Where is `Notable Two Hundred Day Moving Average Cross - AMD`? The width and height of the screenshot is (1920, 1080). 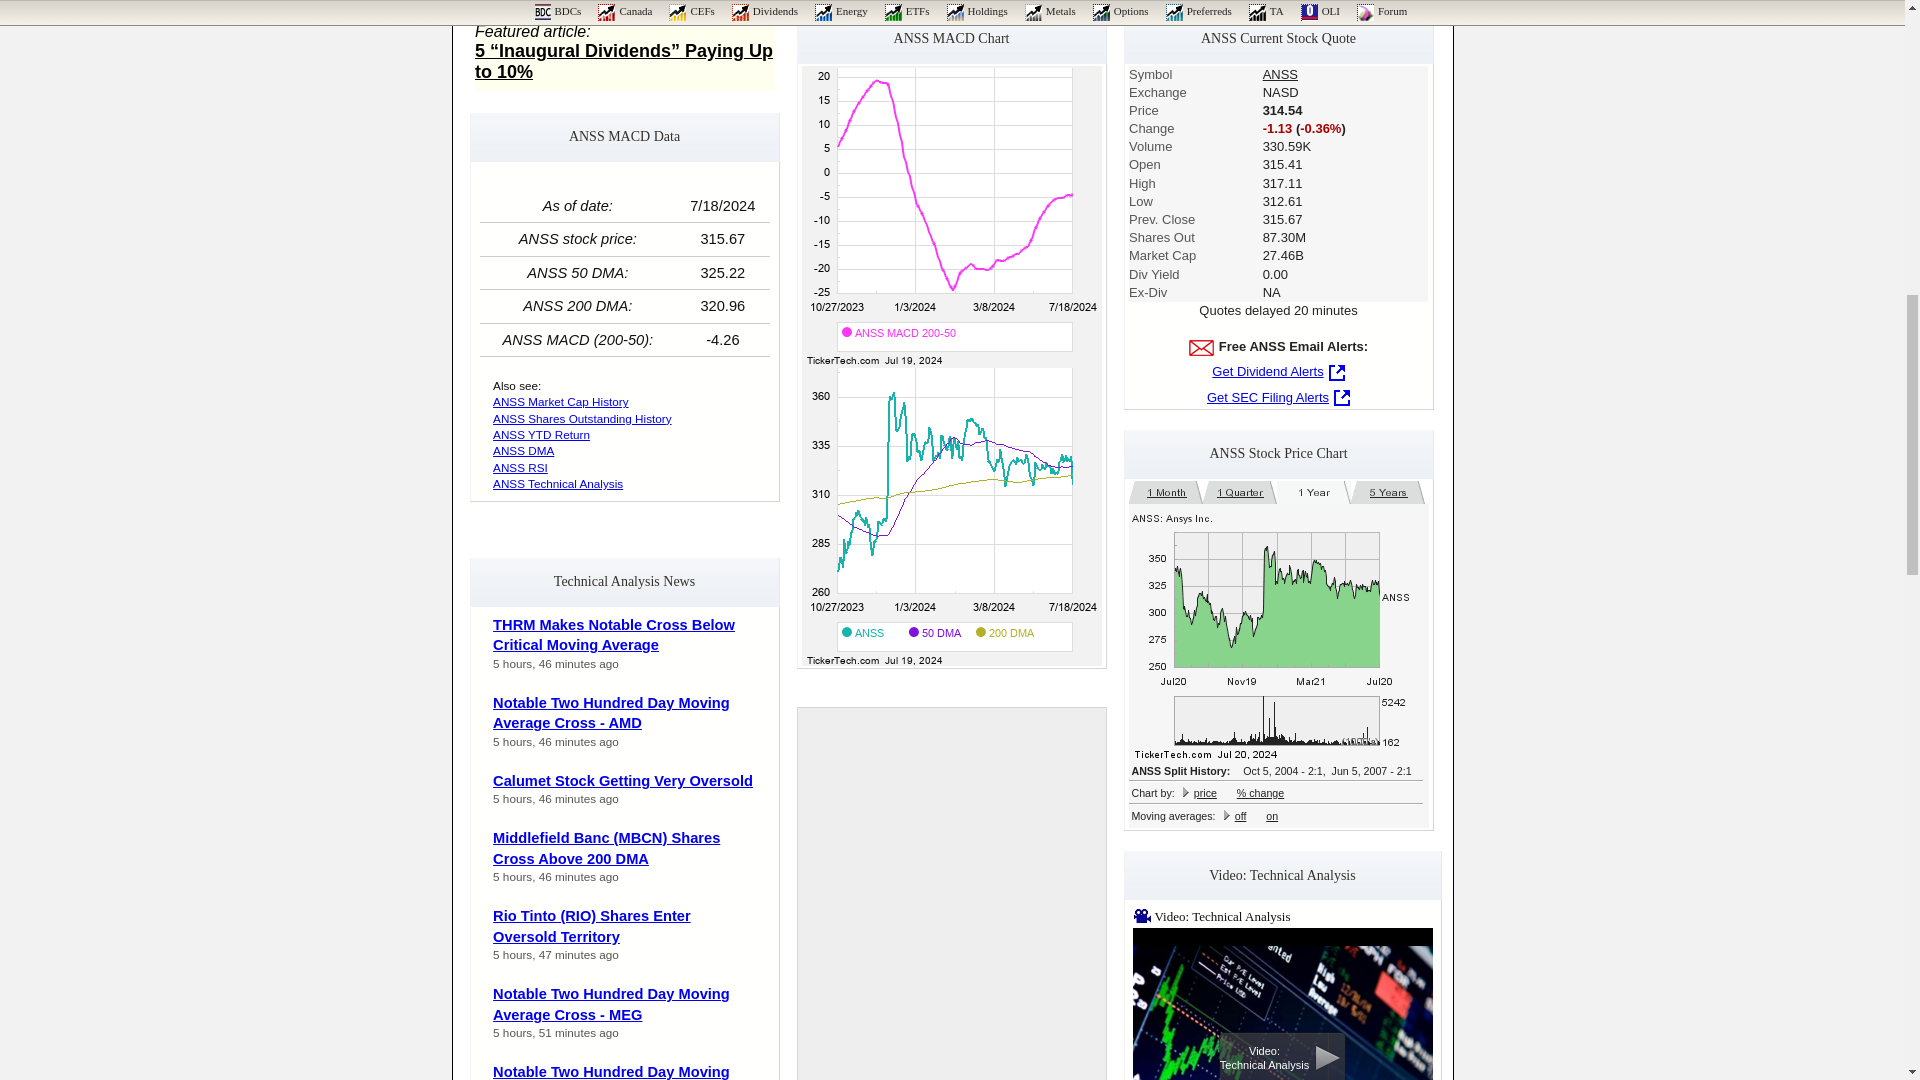
Notable Two Hundred Day Moving Average Cross - AMD is located at coordinates (611, 714).